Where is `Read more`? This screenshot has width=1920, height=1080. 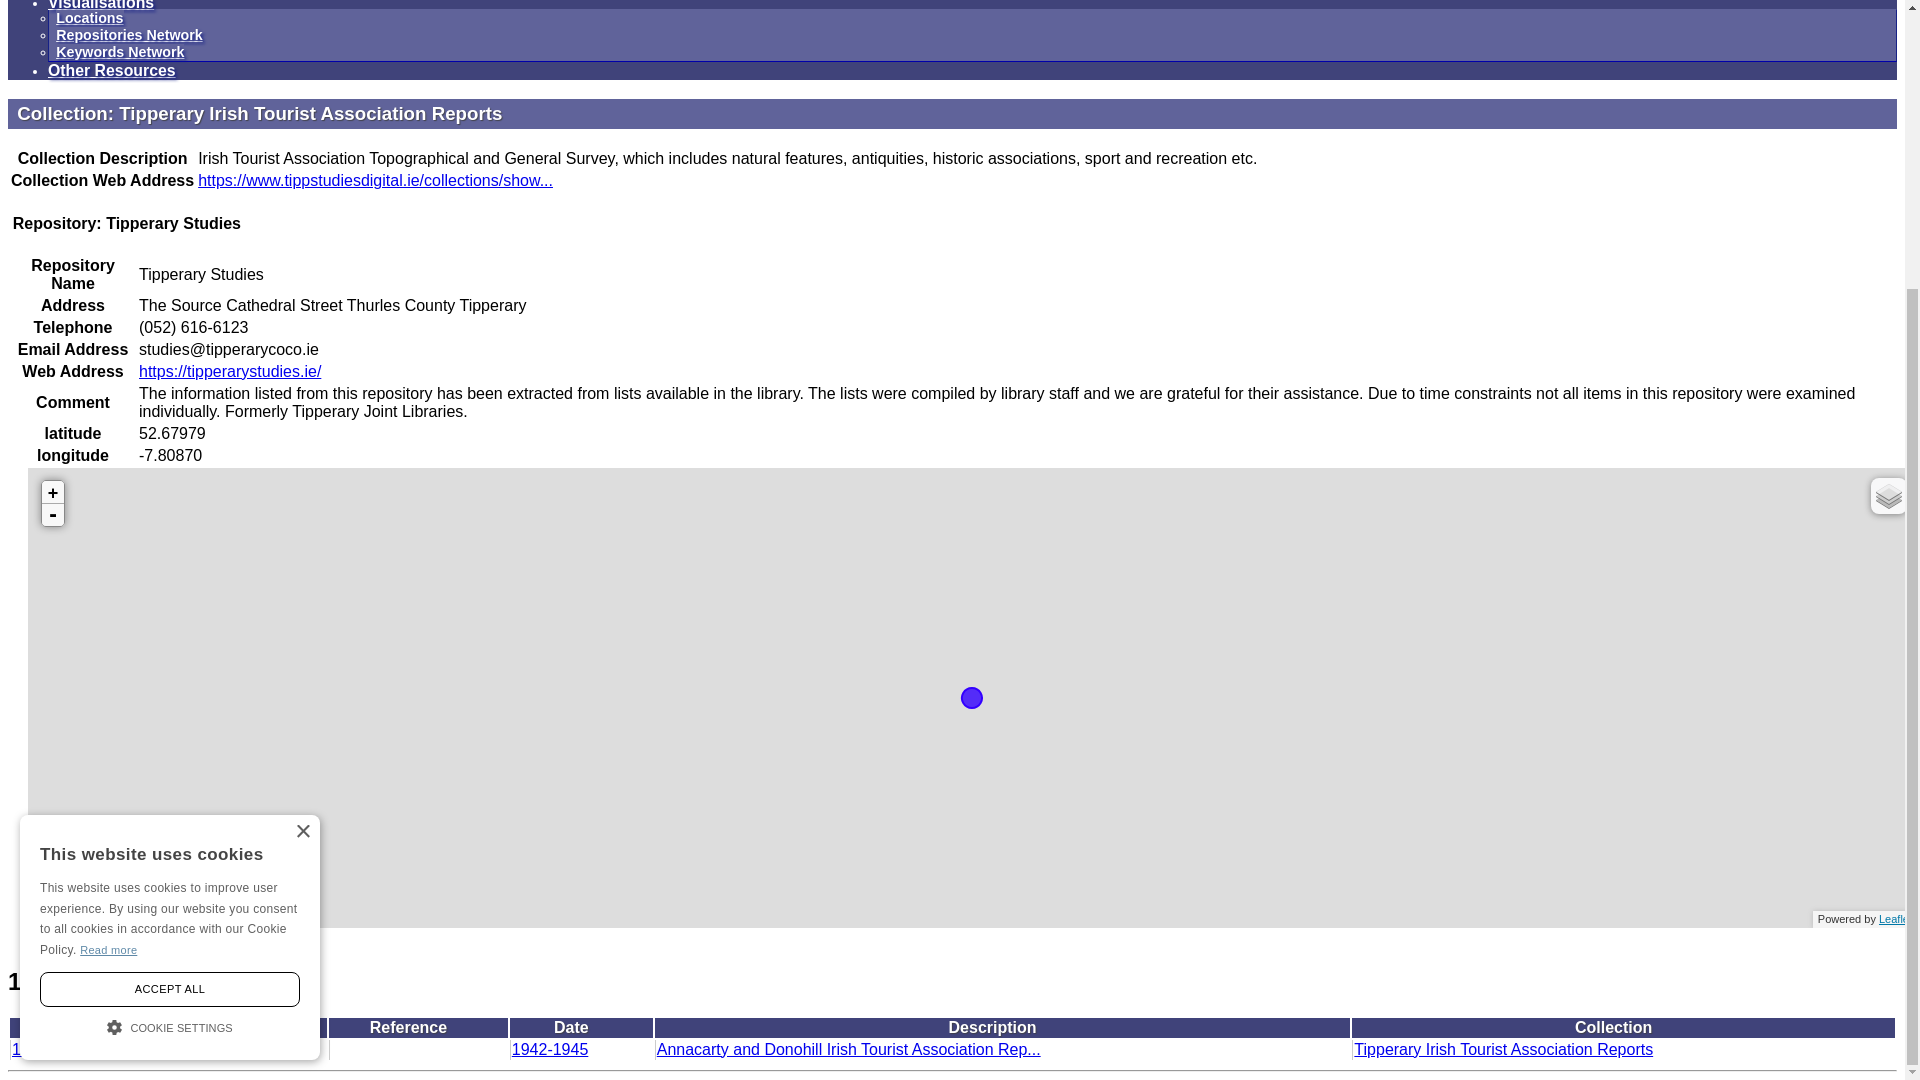 Read more is located at coordinates (108, 567).